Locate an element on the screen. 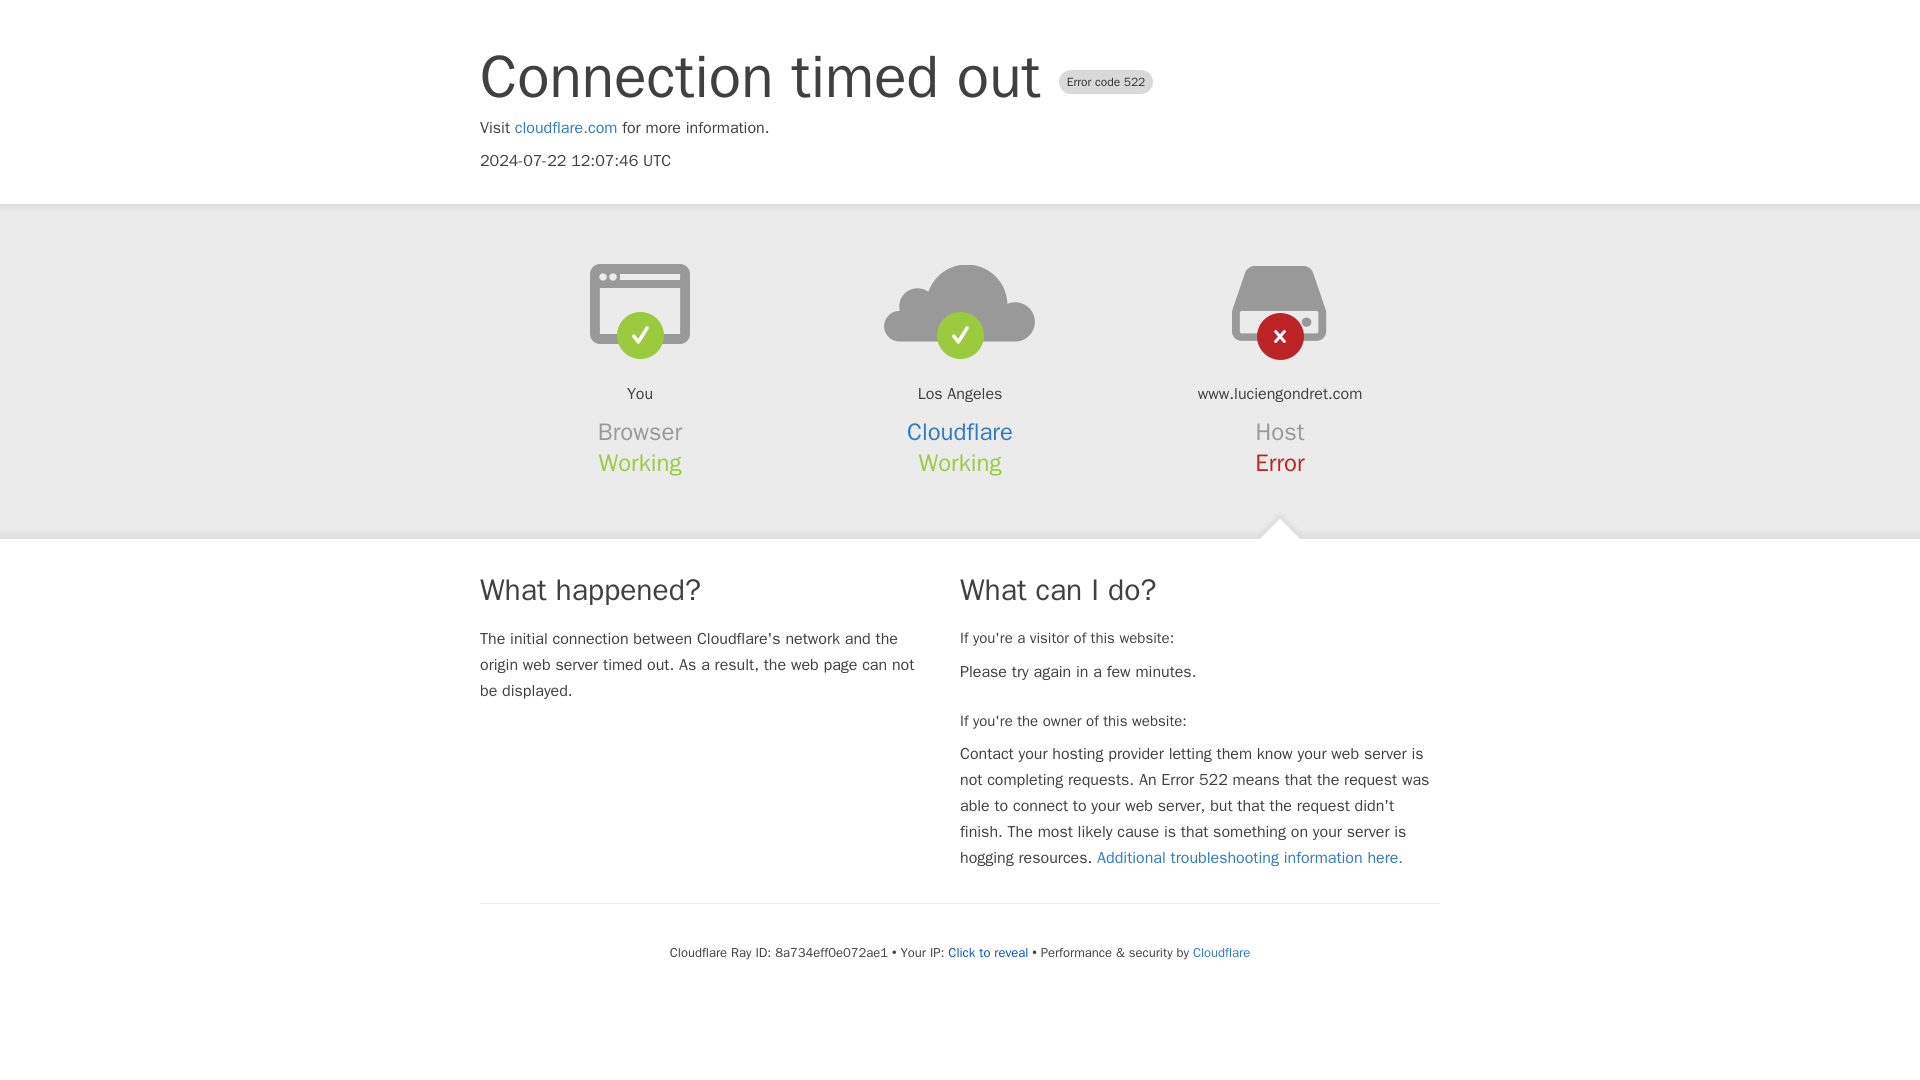  Click to reveal is located at coordinates (988, 952).